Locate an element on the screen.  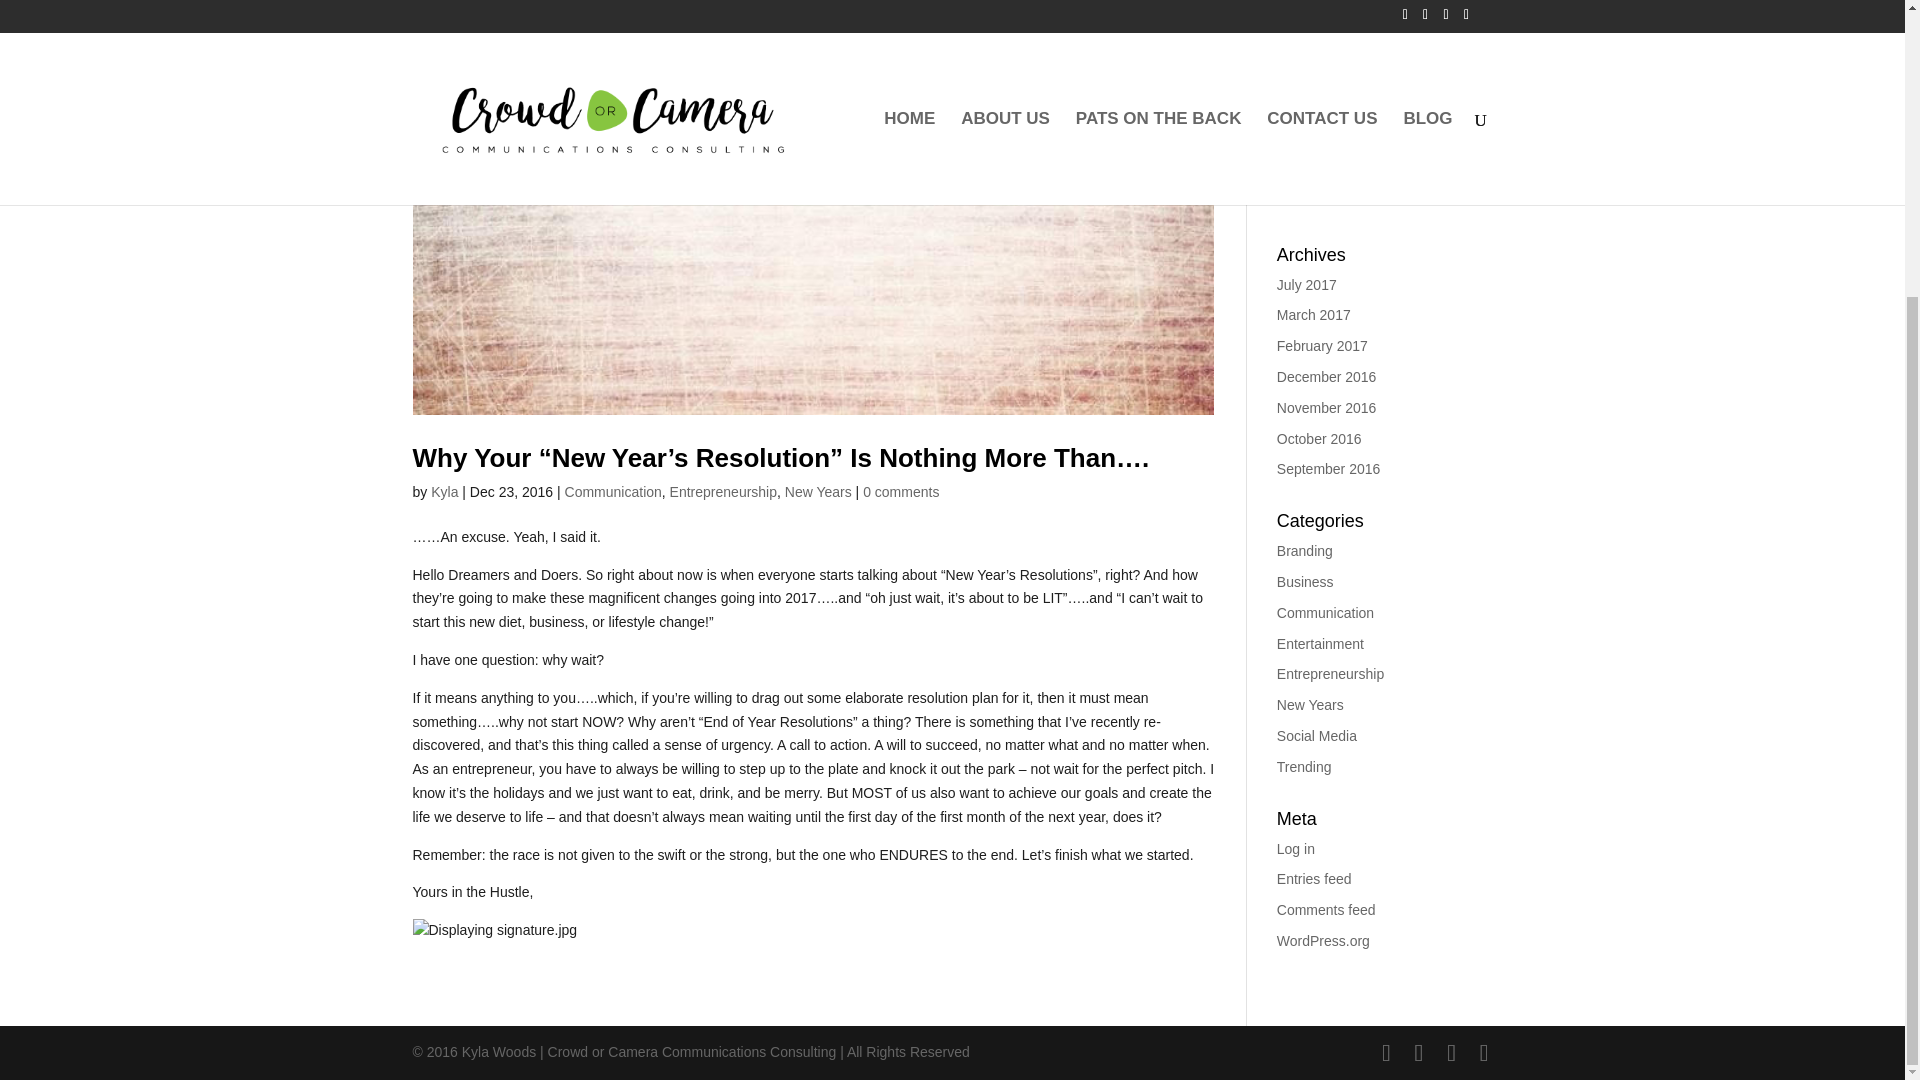
Branding is located at coordinates (1304, 551).